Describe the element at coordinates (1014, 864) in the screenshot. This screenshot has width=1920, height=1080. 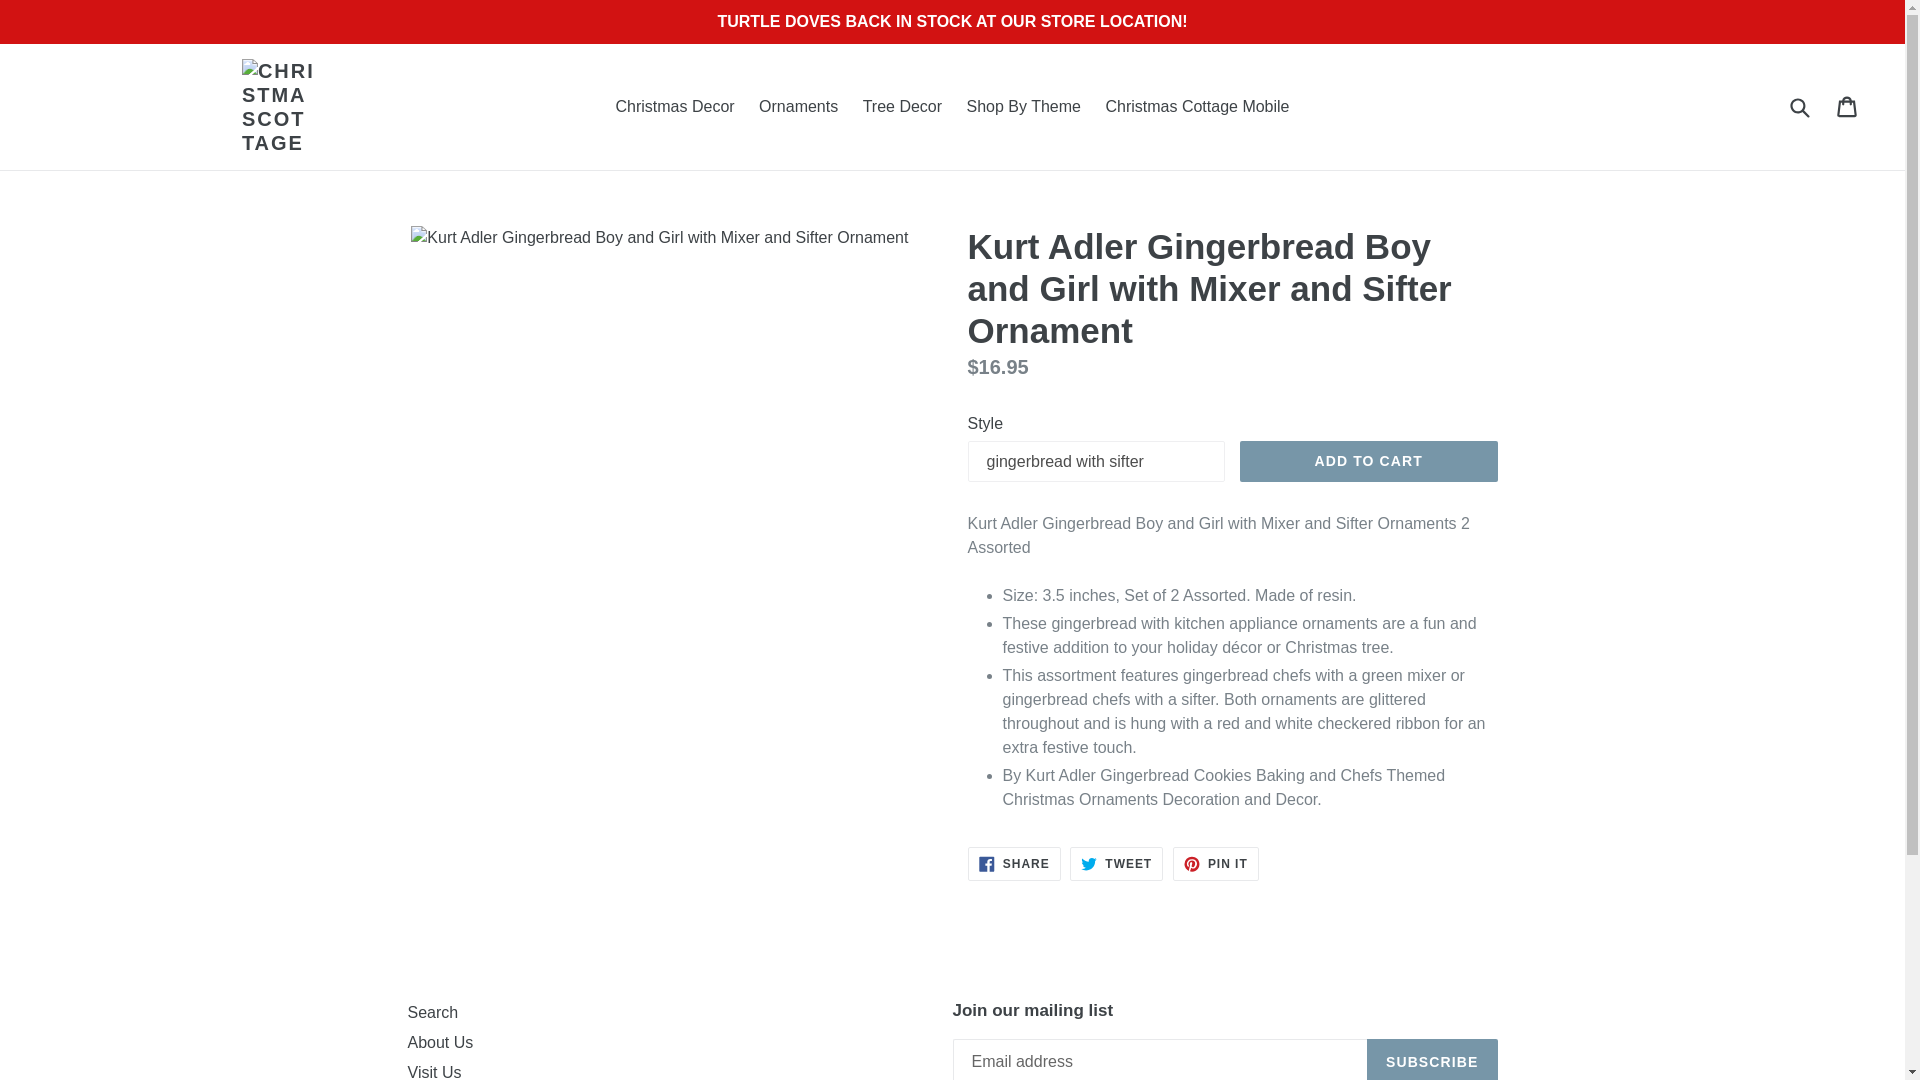
I see `Ornaments` at that location.